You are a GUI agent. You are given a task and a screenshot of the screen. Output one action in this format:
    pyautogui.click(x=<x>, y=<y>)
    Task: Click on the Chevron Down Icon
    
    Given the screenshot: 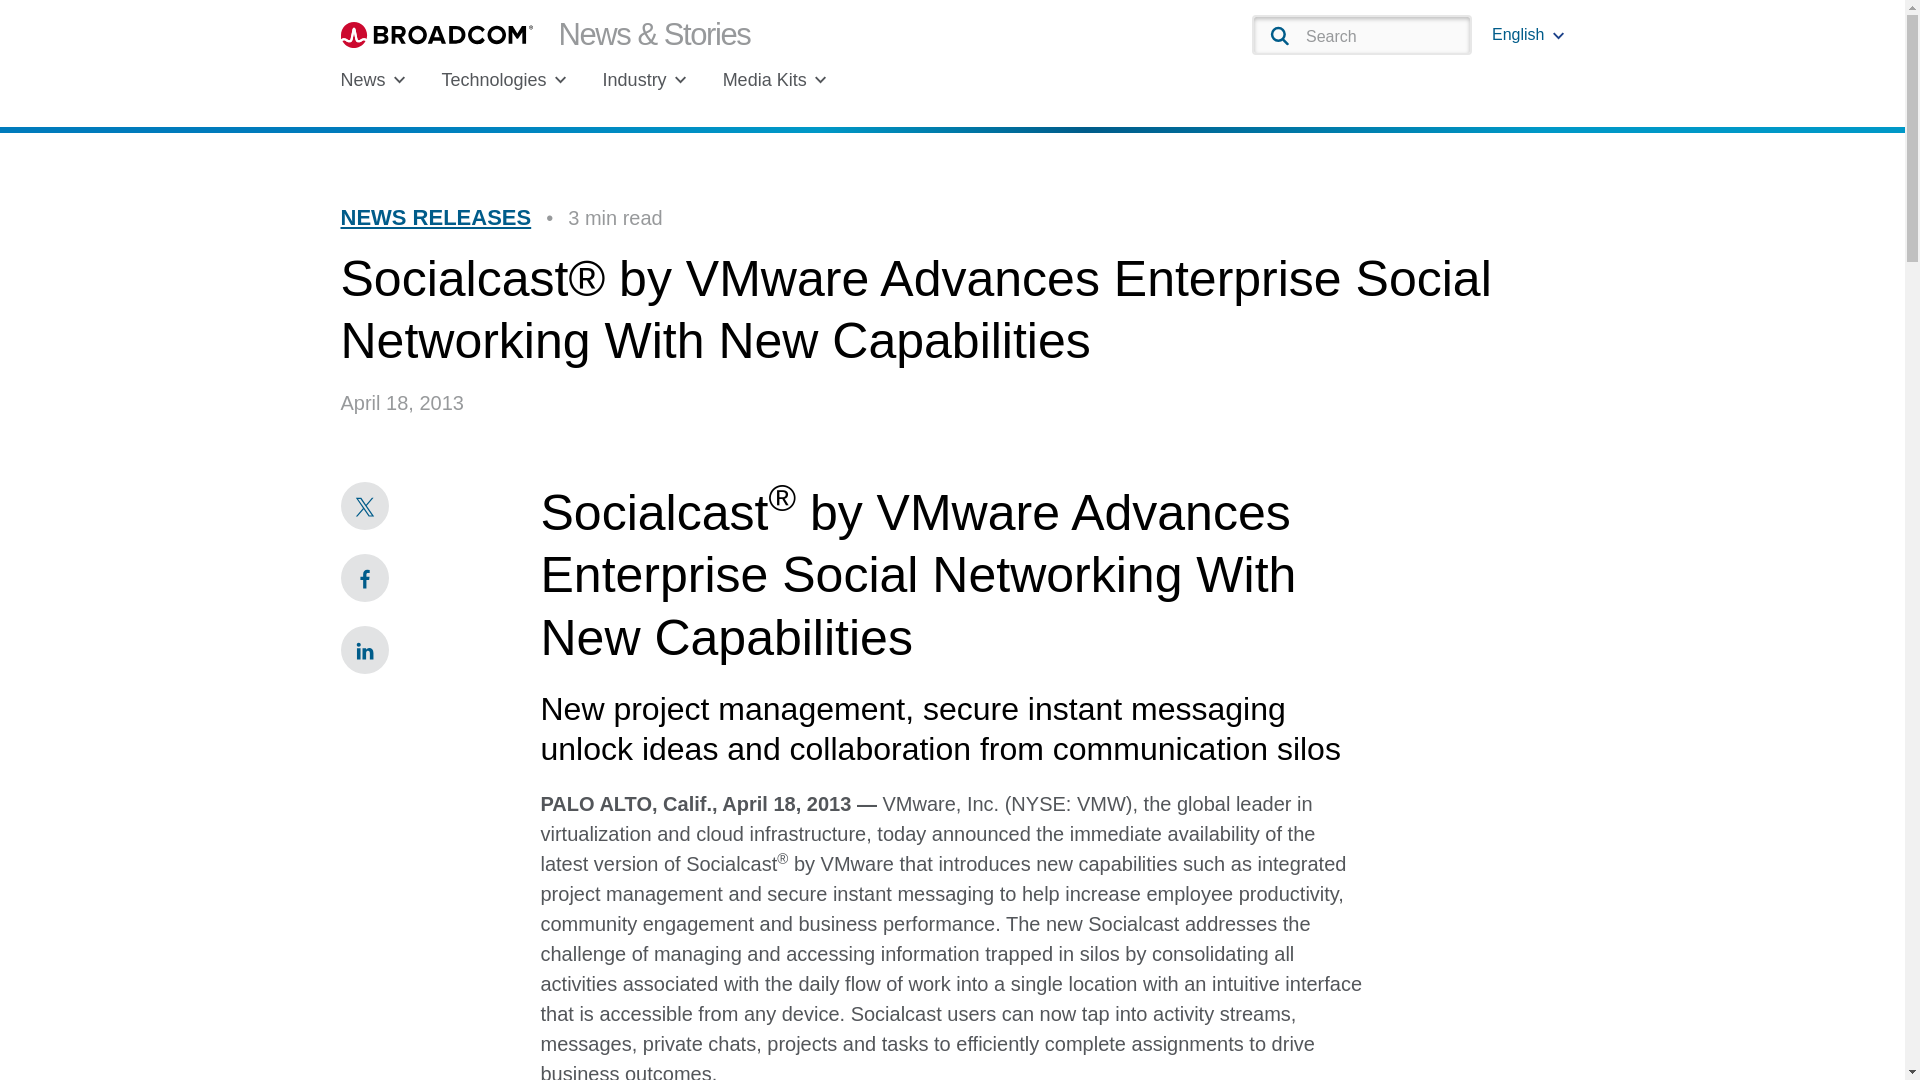 What is the action you would take?
    pyautogui.click(x=1558, y=36)
    